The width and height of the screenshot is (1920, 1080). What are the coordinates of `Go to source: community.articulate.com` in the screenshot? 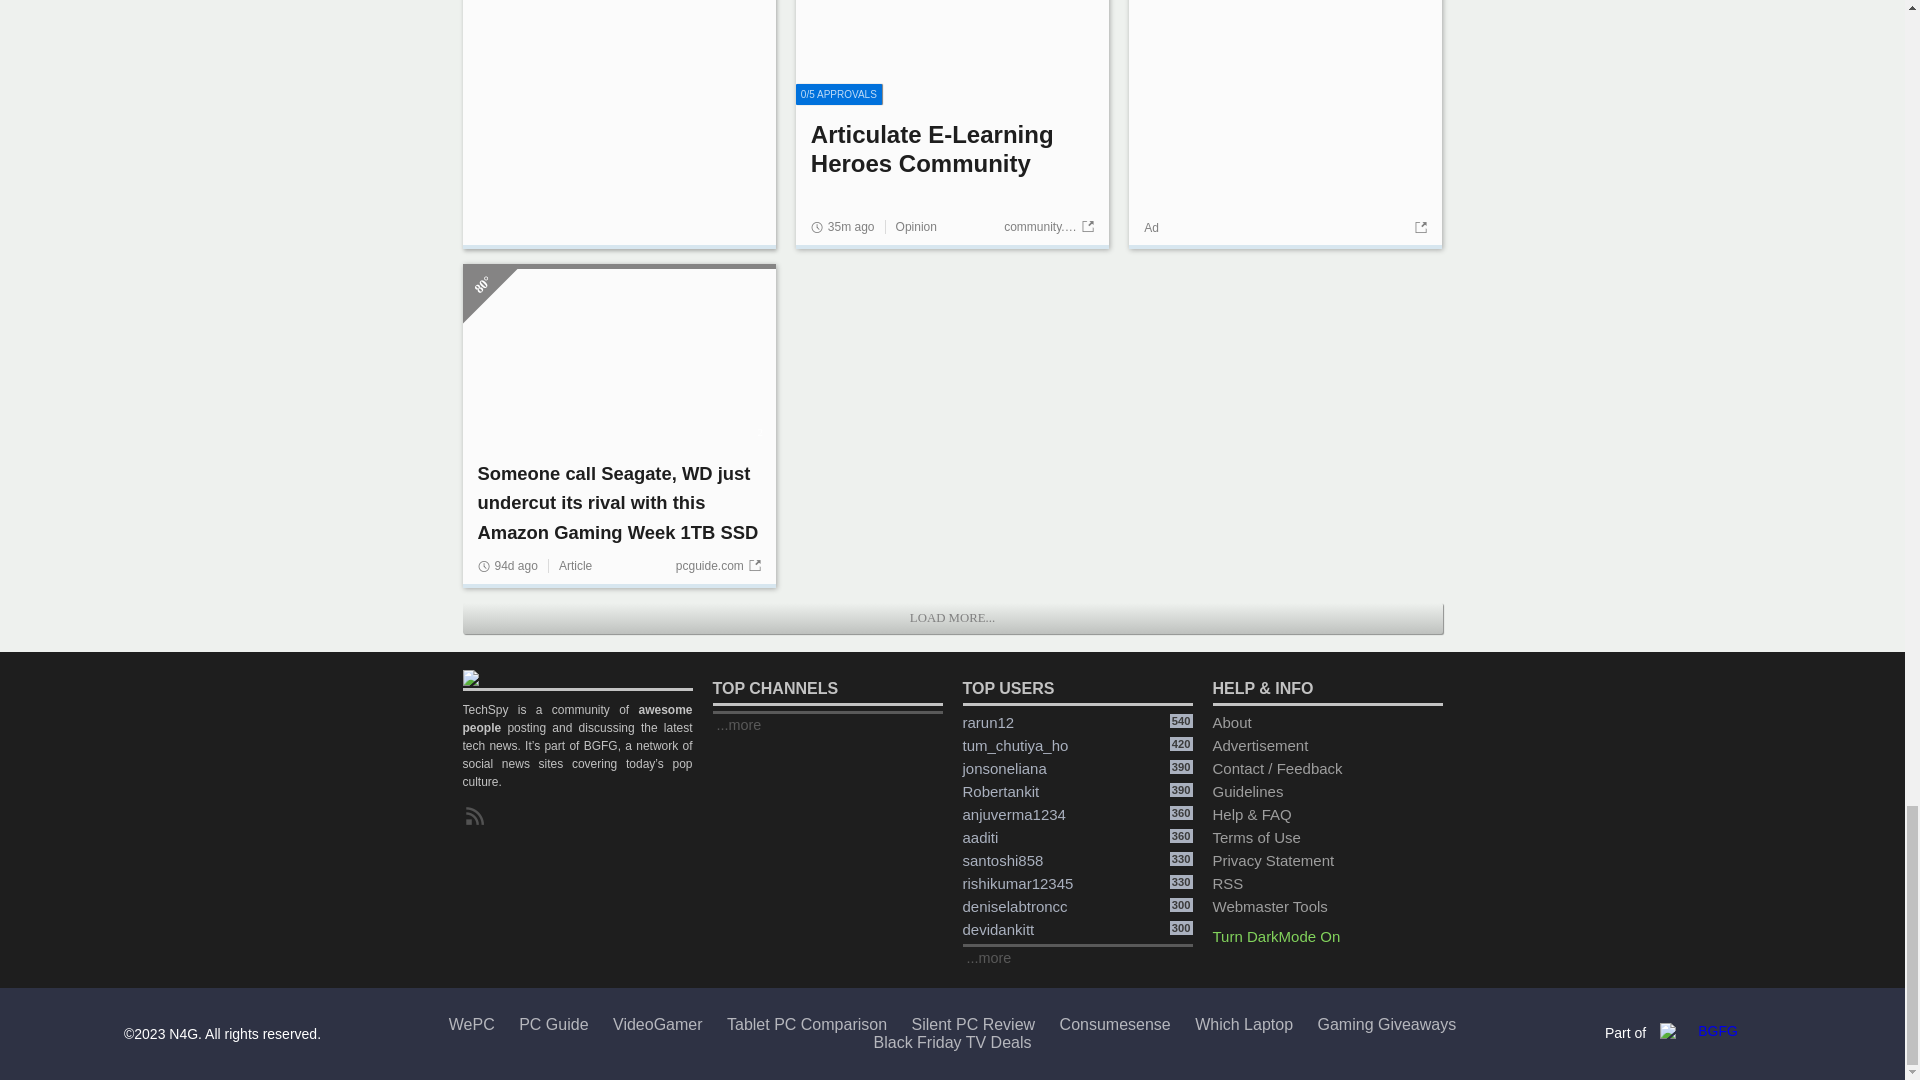 It's located at (1049, 227).